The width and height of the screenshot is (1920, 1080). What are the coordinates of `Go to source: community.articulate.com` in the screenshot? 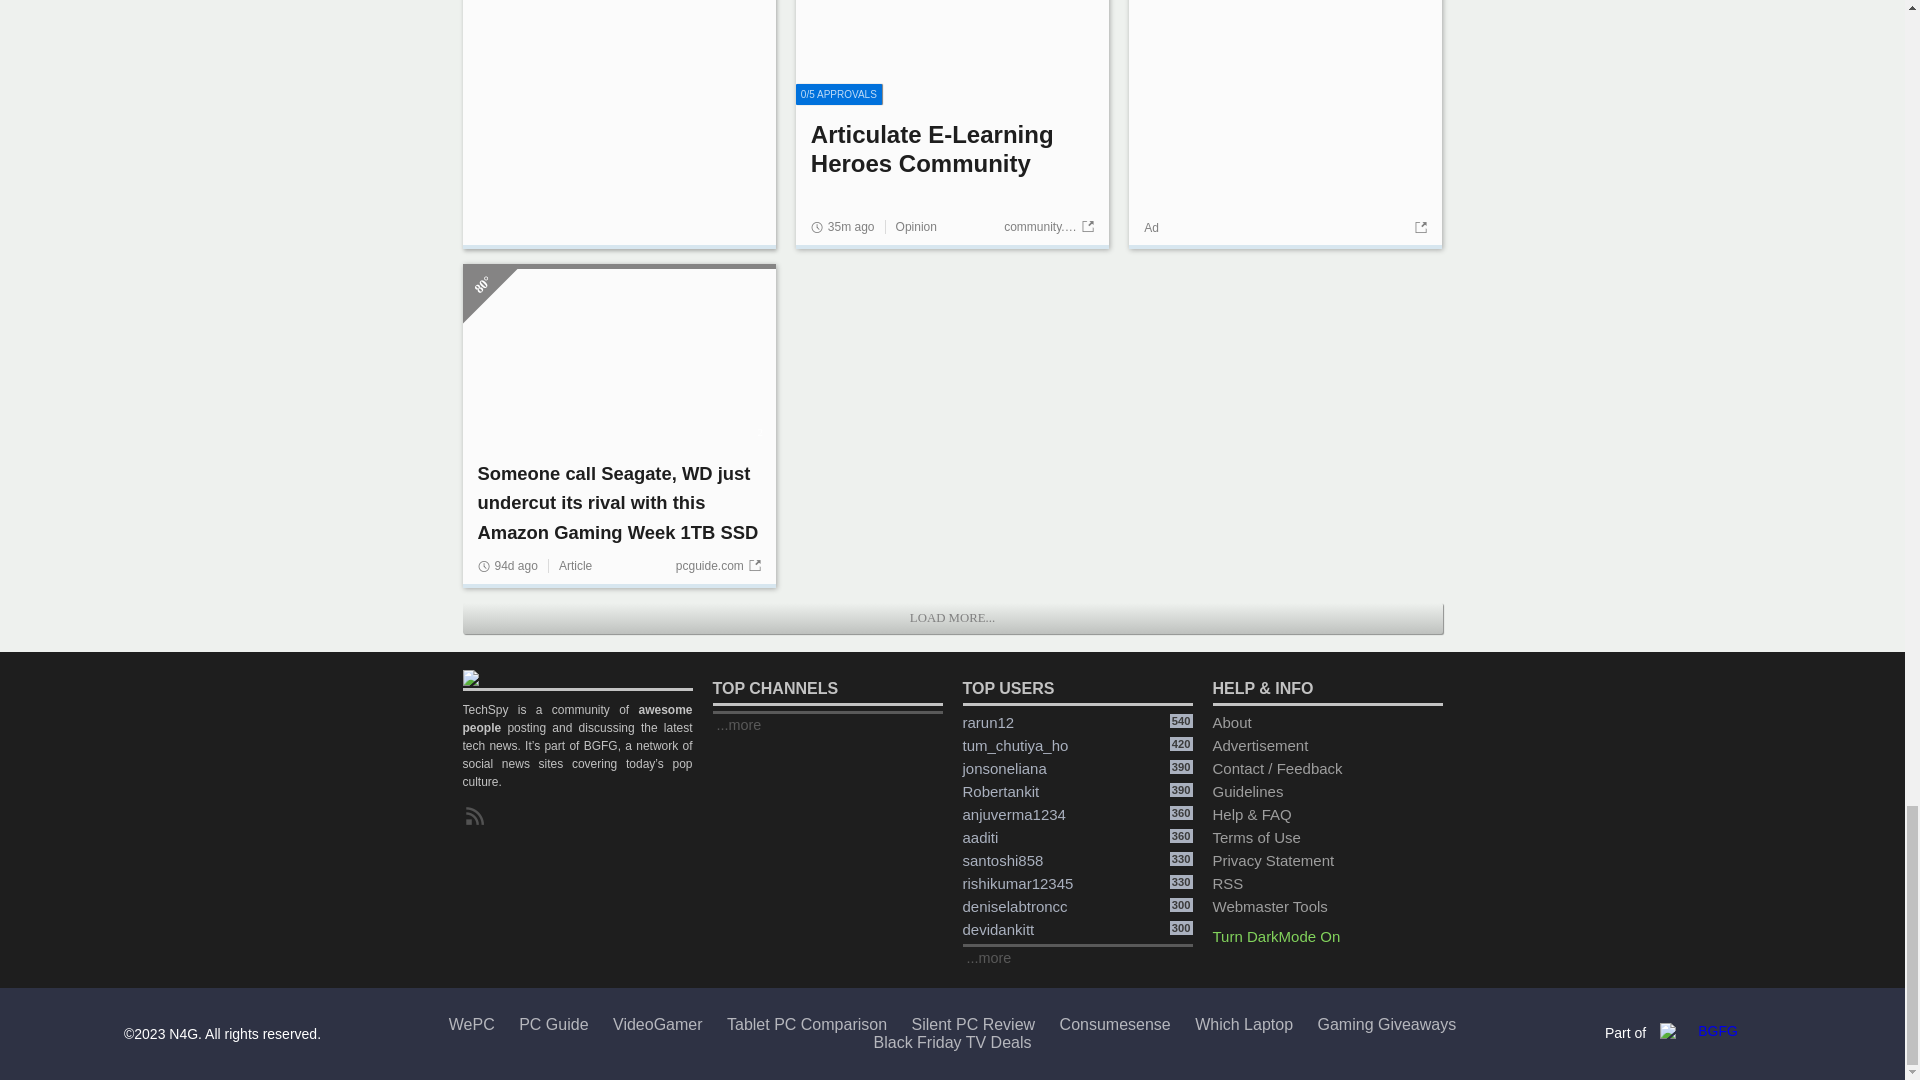 It's located at (1049, 227).